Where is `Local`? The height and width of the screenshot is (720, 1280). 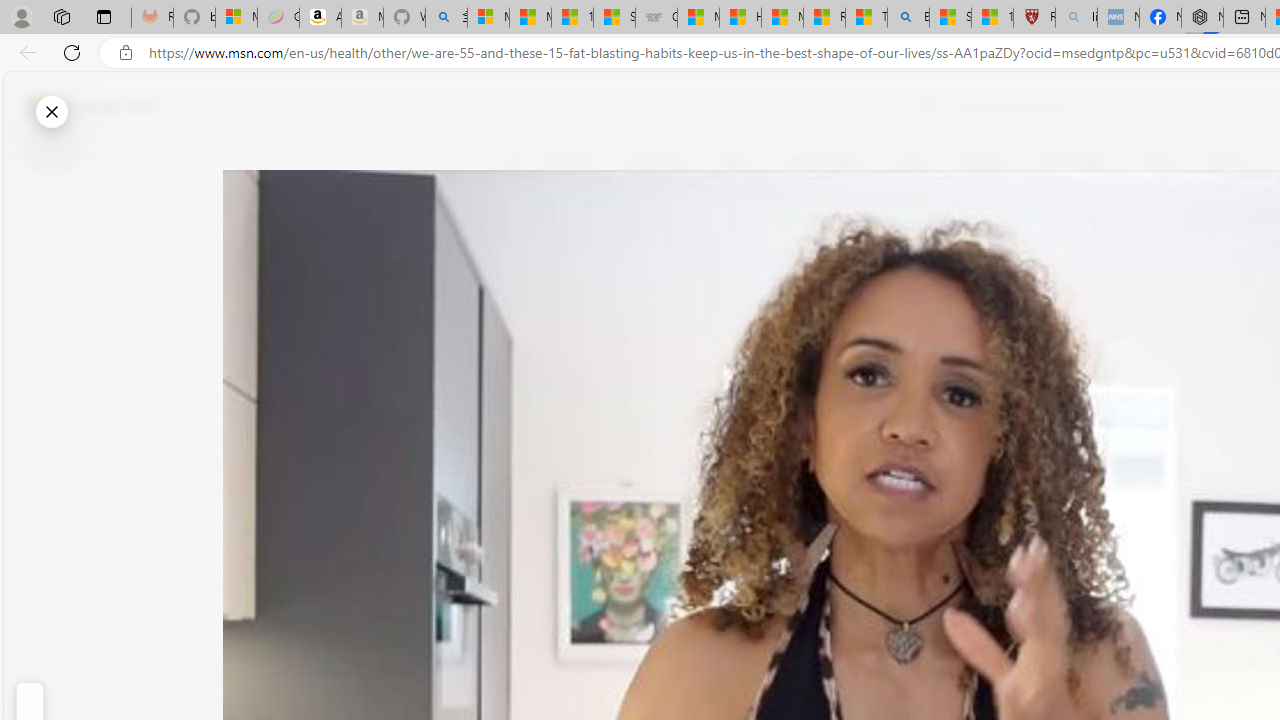 Local is located at coordinates (910, 162).